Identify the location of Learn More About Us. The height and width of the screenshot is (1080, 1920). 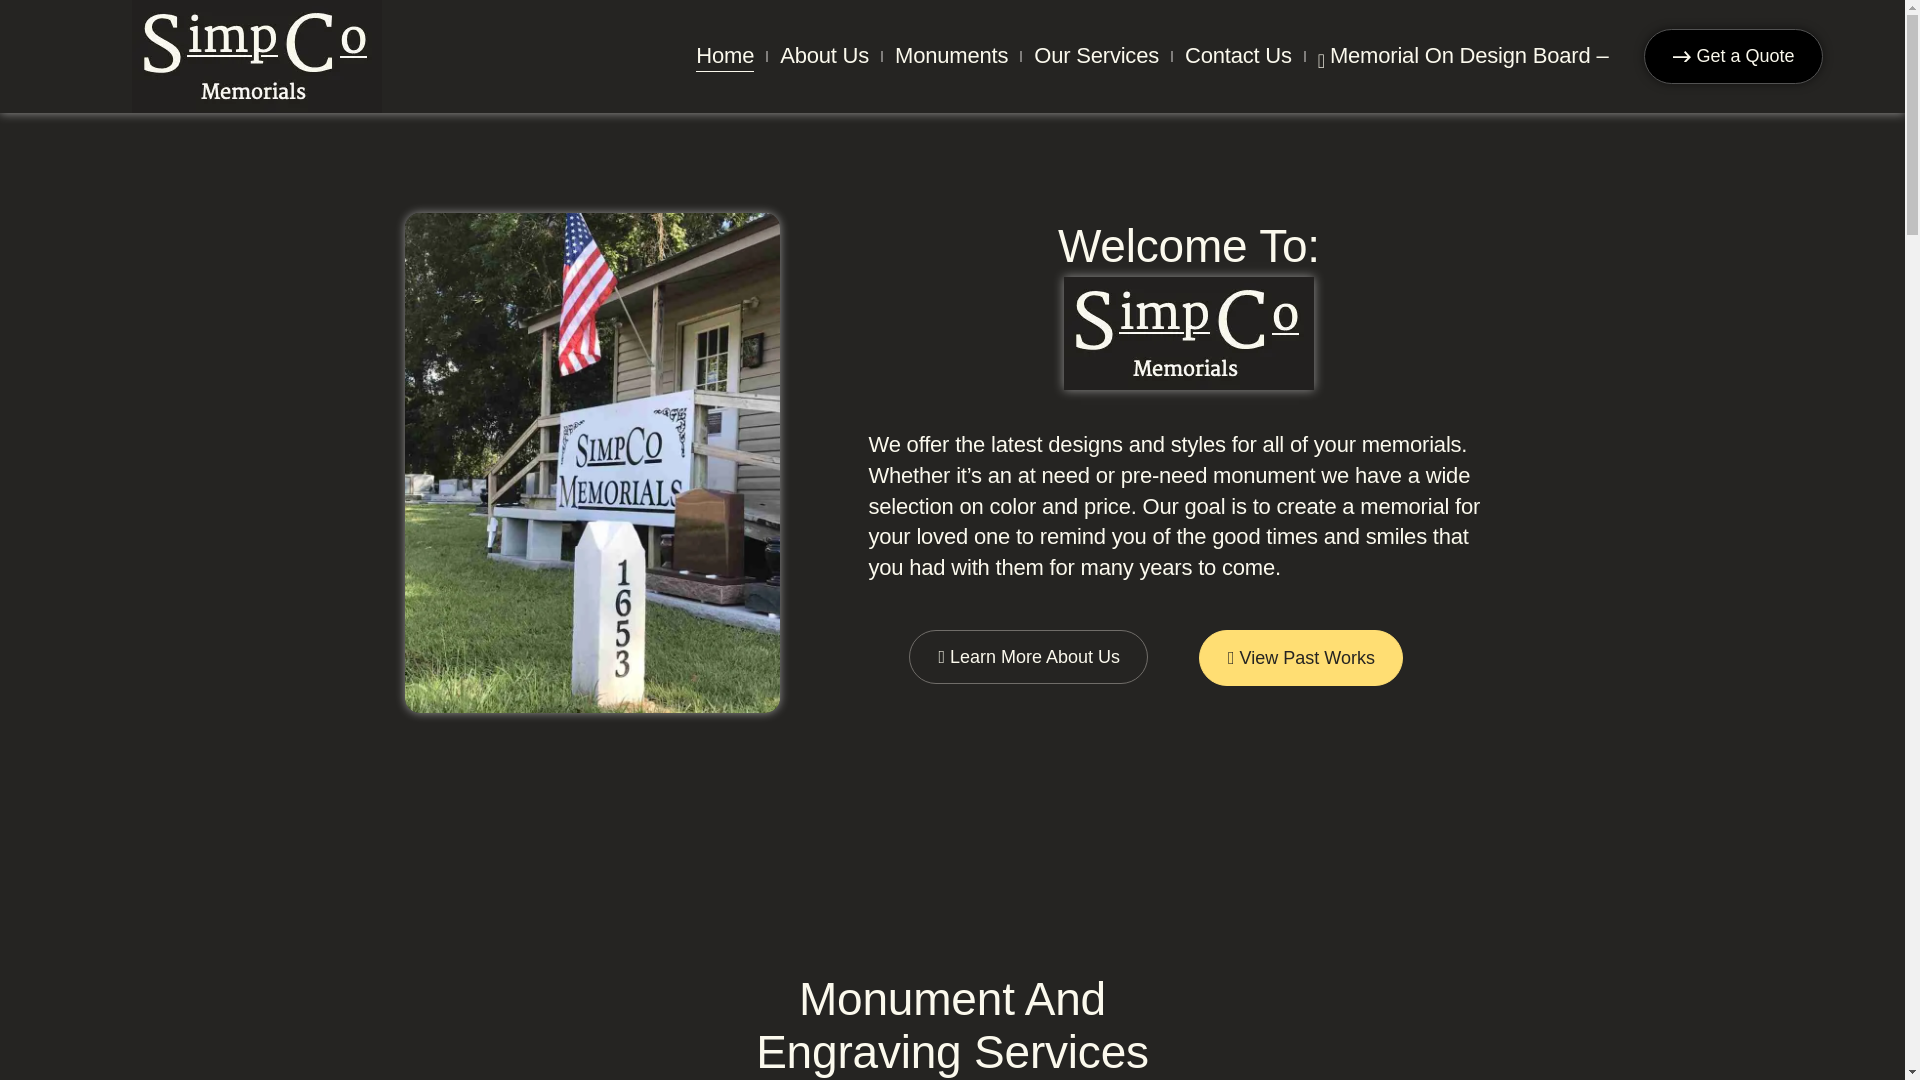
(1028, 656).